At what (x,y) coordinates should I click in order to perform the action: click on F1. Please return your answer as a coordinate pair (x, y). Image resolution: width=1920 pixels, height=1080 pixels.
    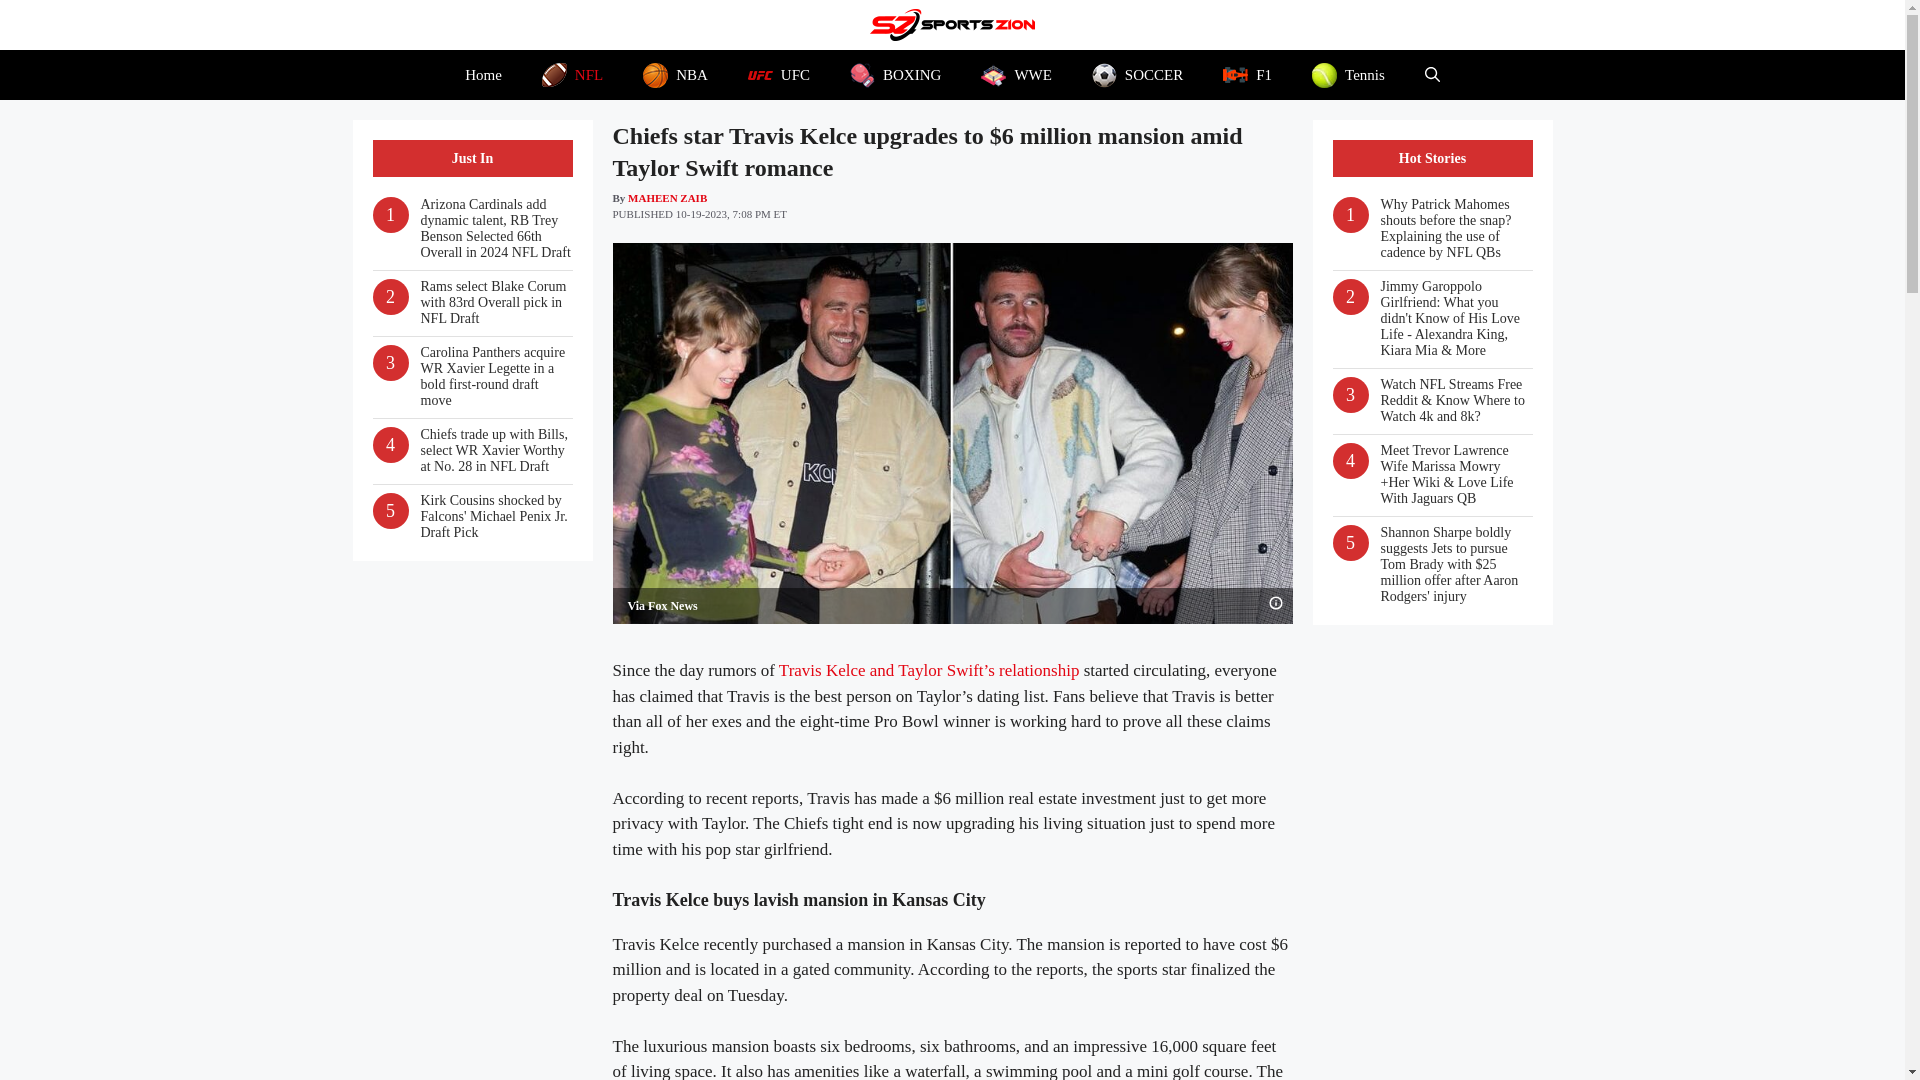
    Looking at the image, I should click on (1248, 74).